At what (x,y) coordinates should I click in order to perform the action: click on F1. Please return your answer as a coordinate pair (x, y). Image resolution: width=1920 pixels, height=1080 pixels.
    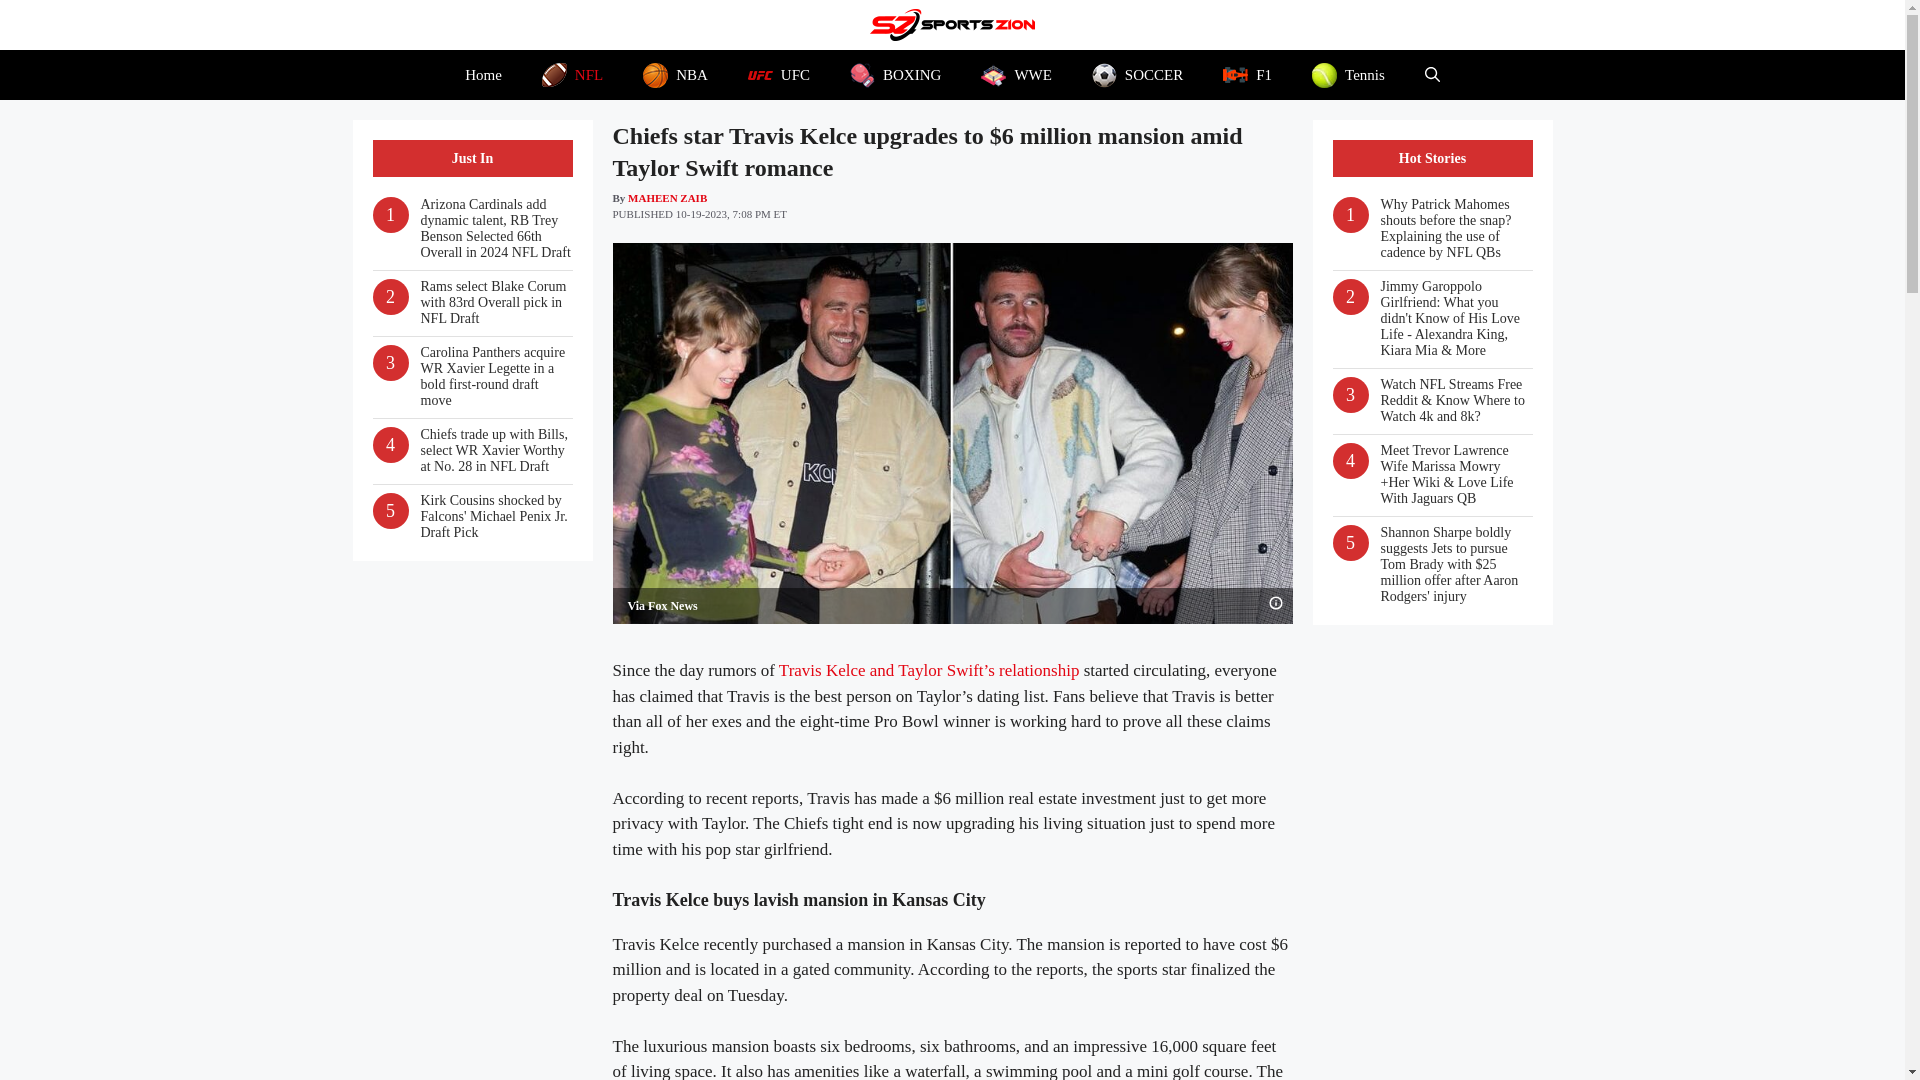
    Looking at the image, I should click on (1248, 74).